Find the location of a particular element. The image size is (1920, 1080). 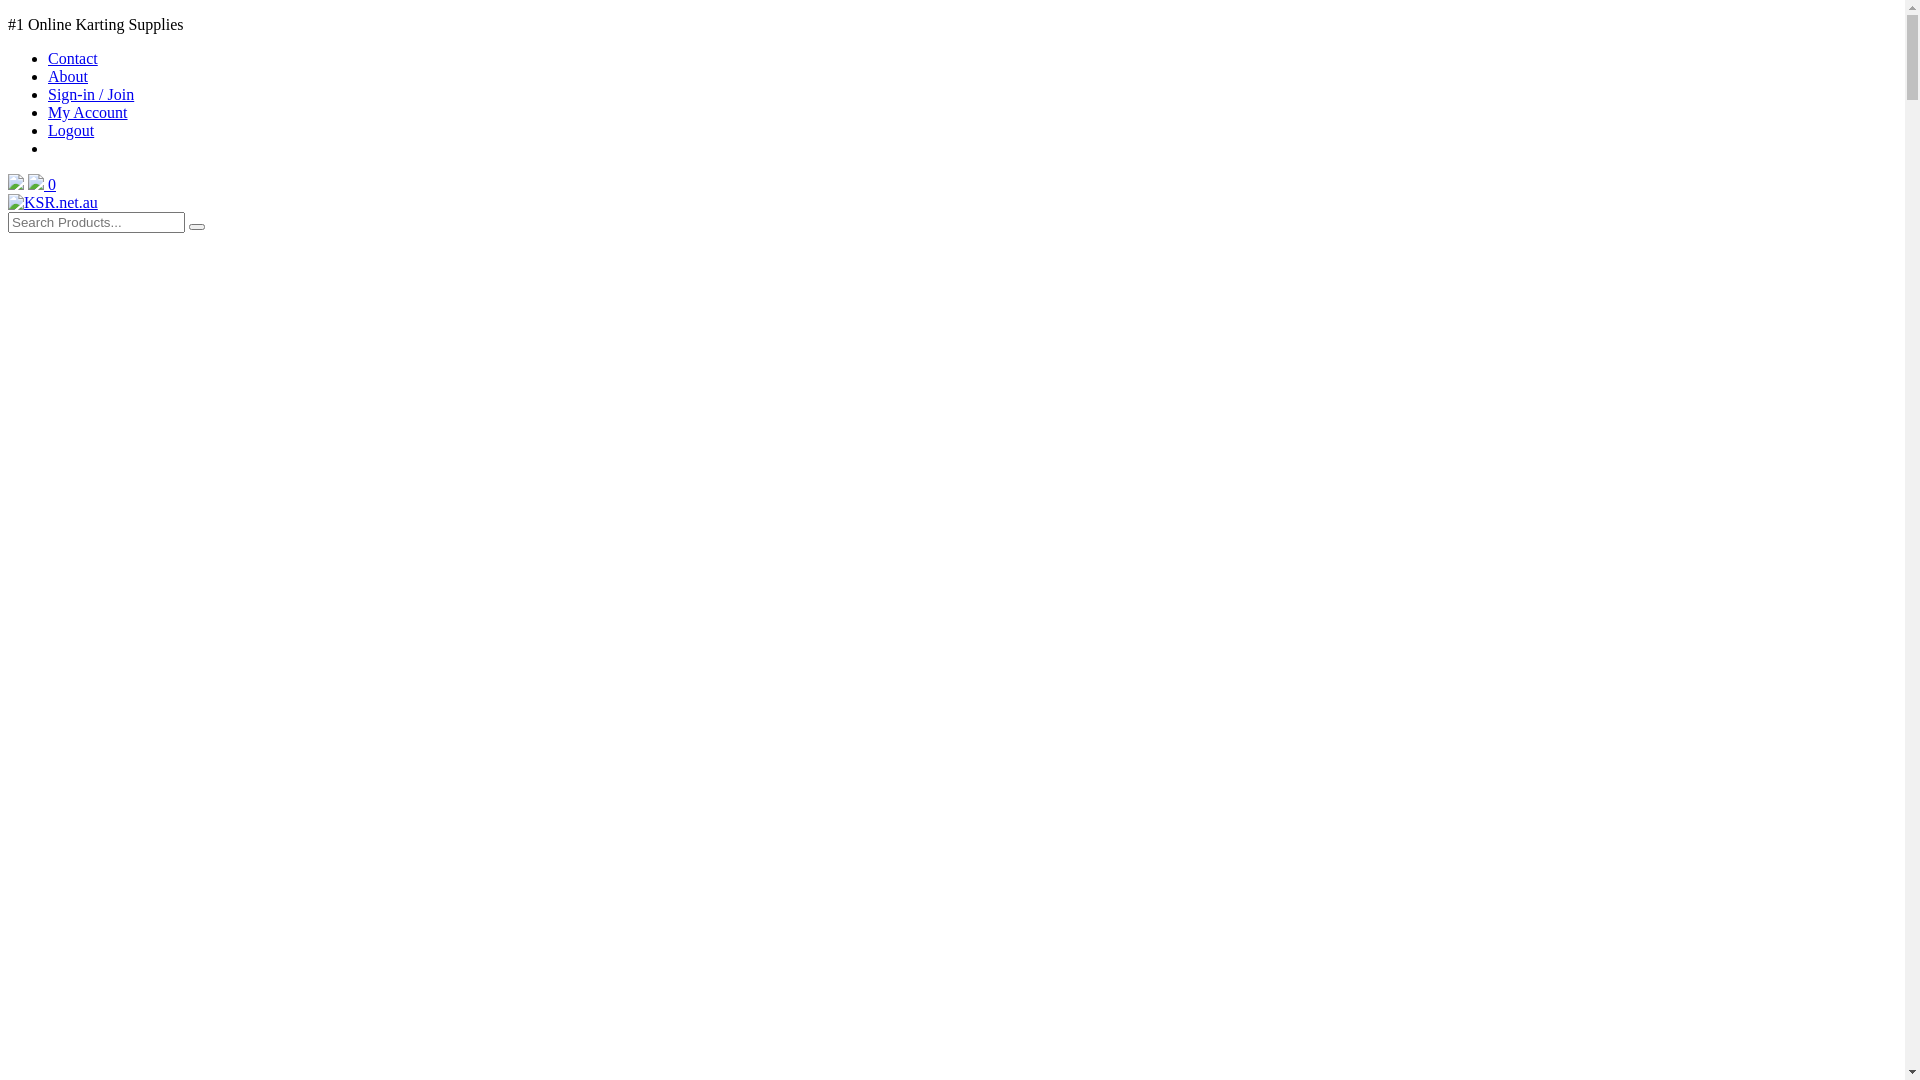

My Account is located at coordinates (88, 112).